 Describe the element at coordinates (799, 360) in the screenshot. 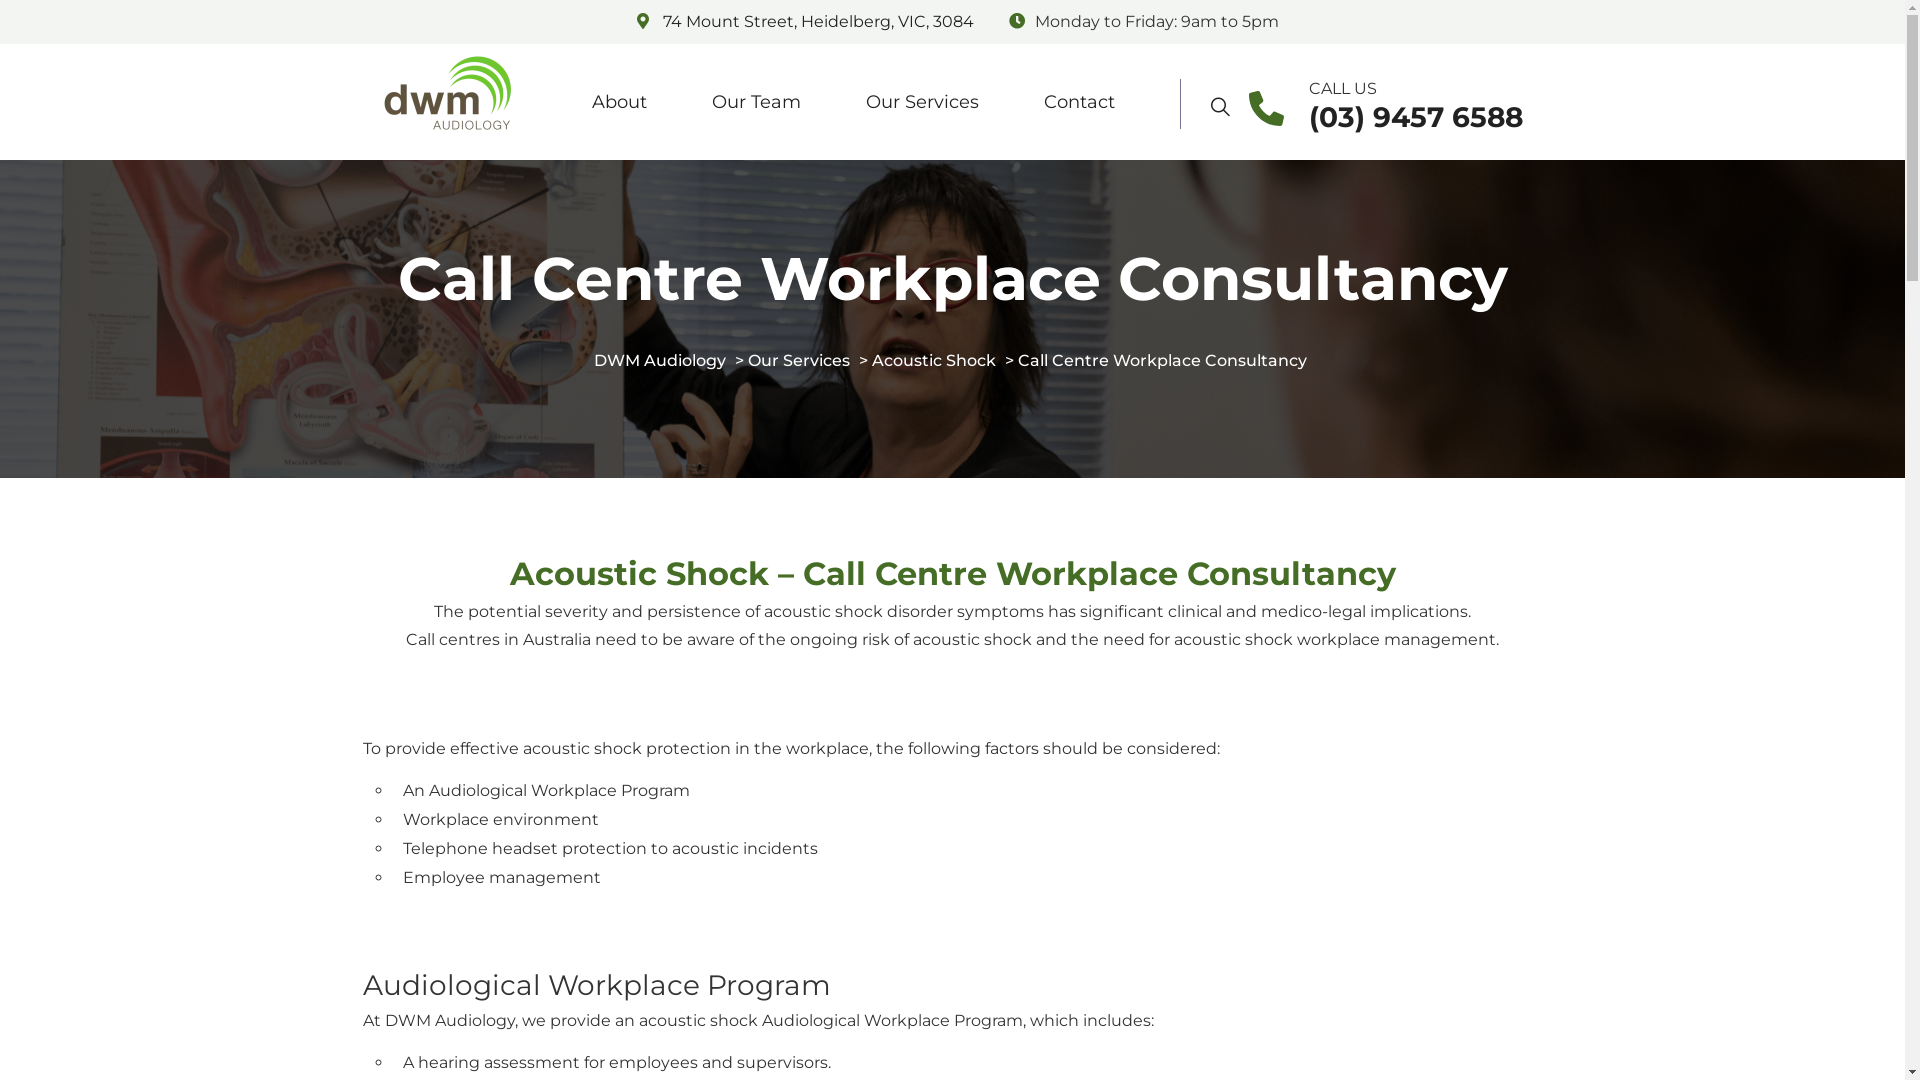

I see `Our Services` at that location.